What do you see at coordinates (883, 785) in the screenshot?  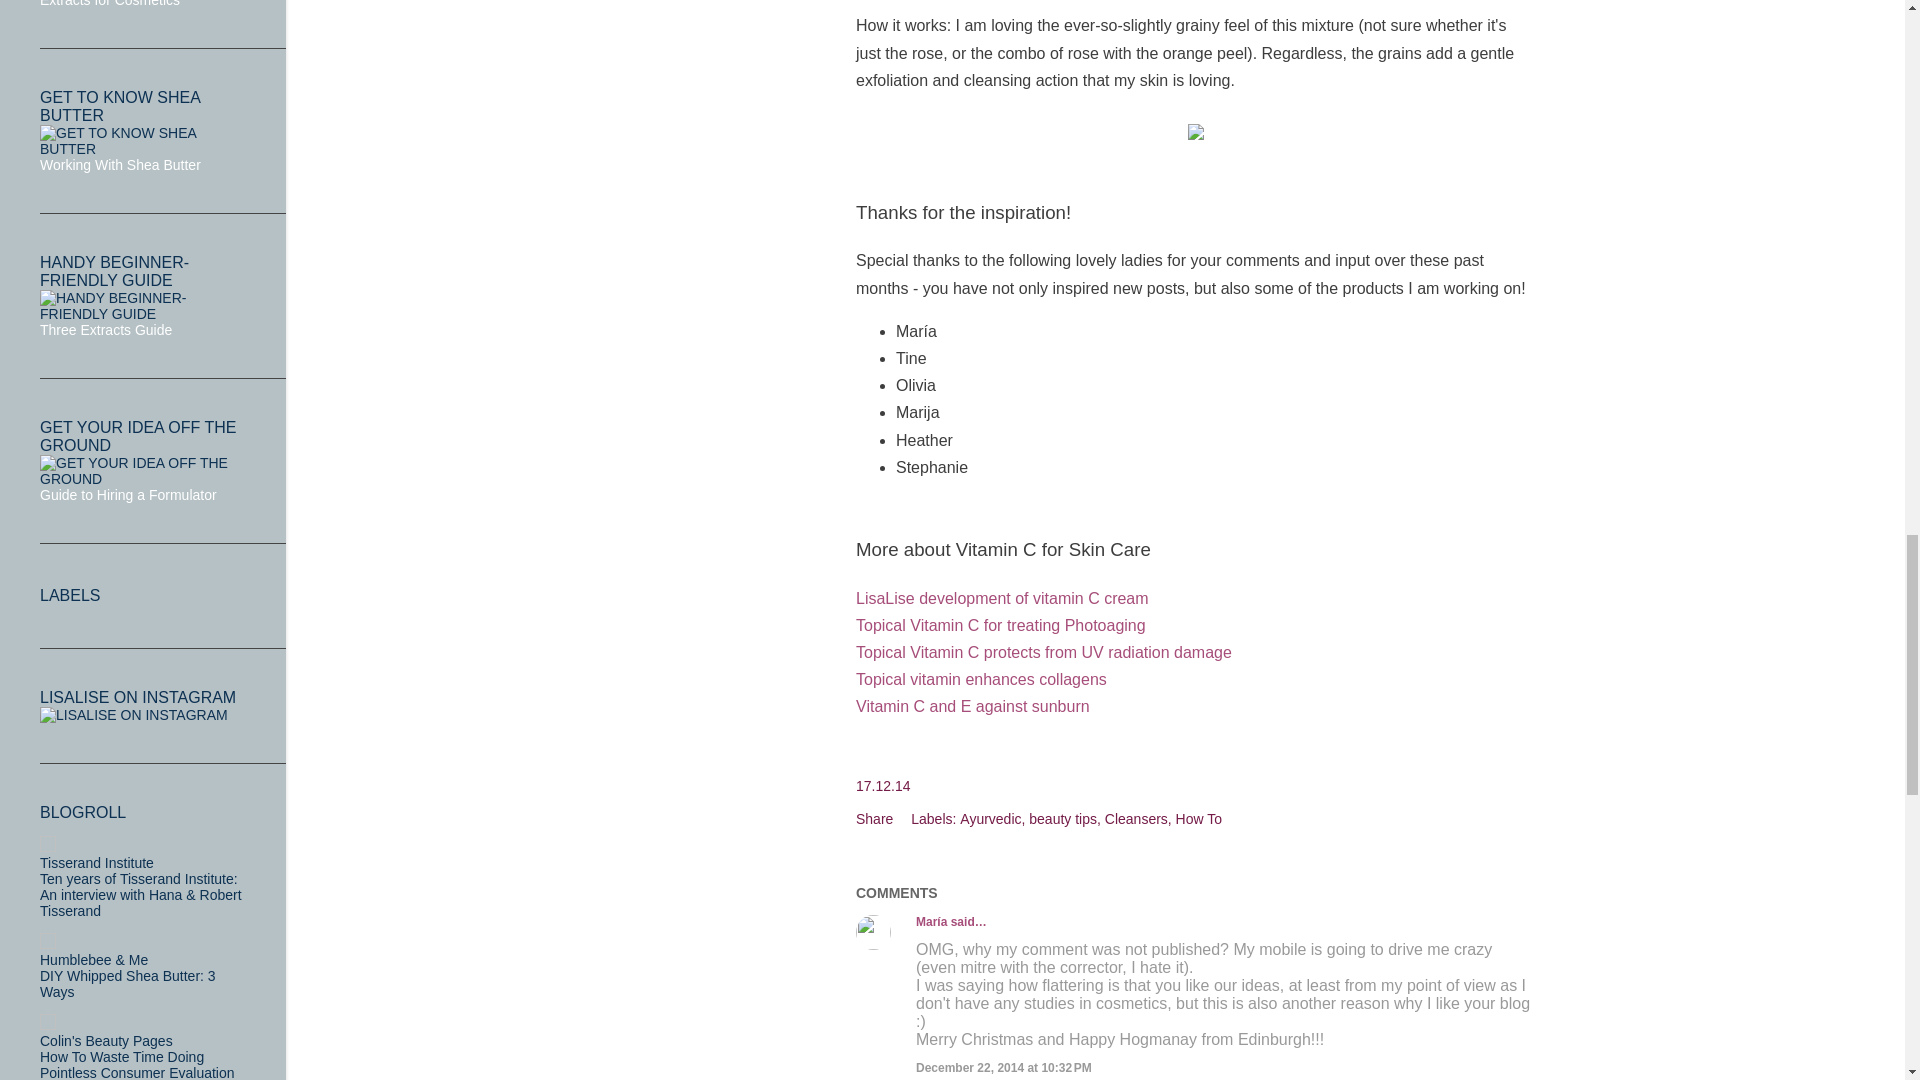 I see `17.12.14` at bounding box center [883, 785].